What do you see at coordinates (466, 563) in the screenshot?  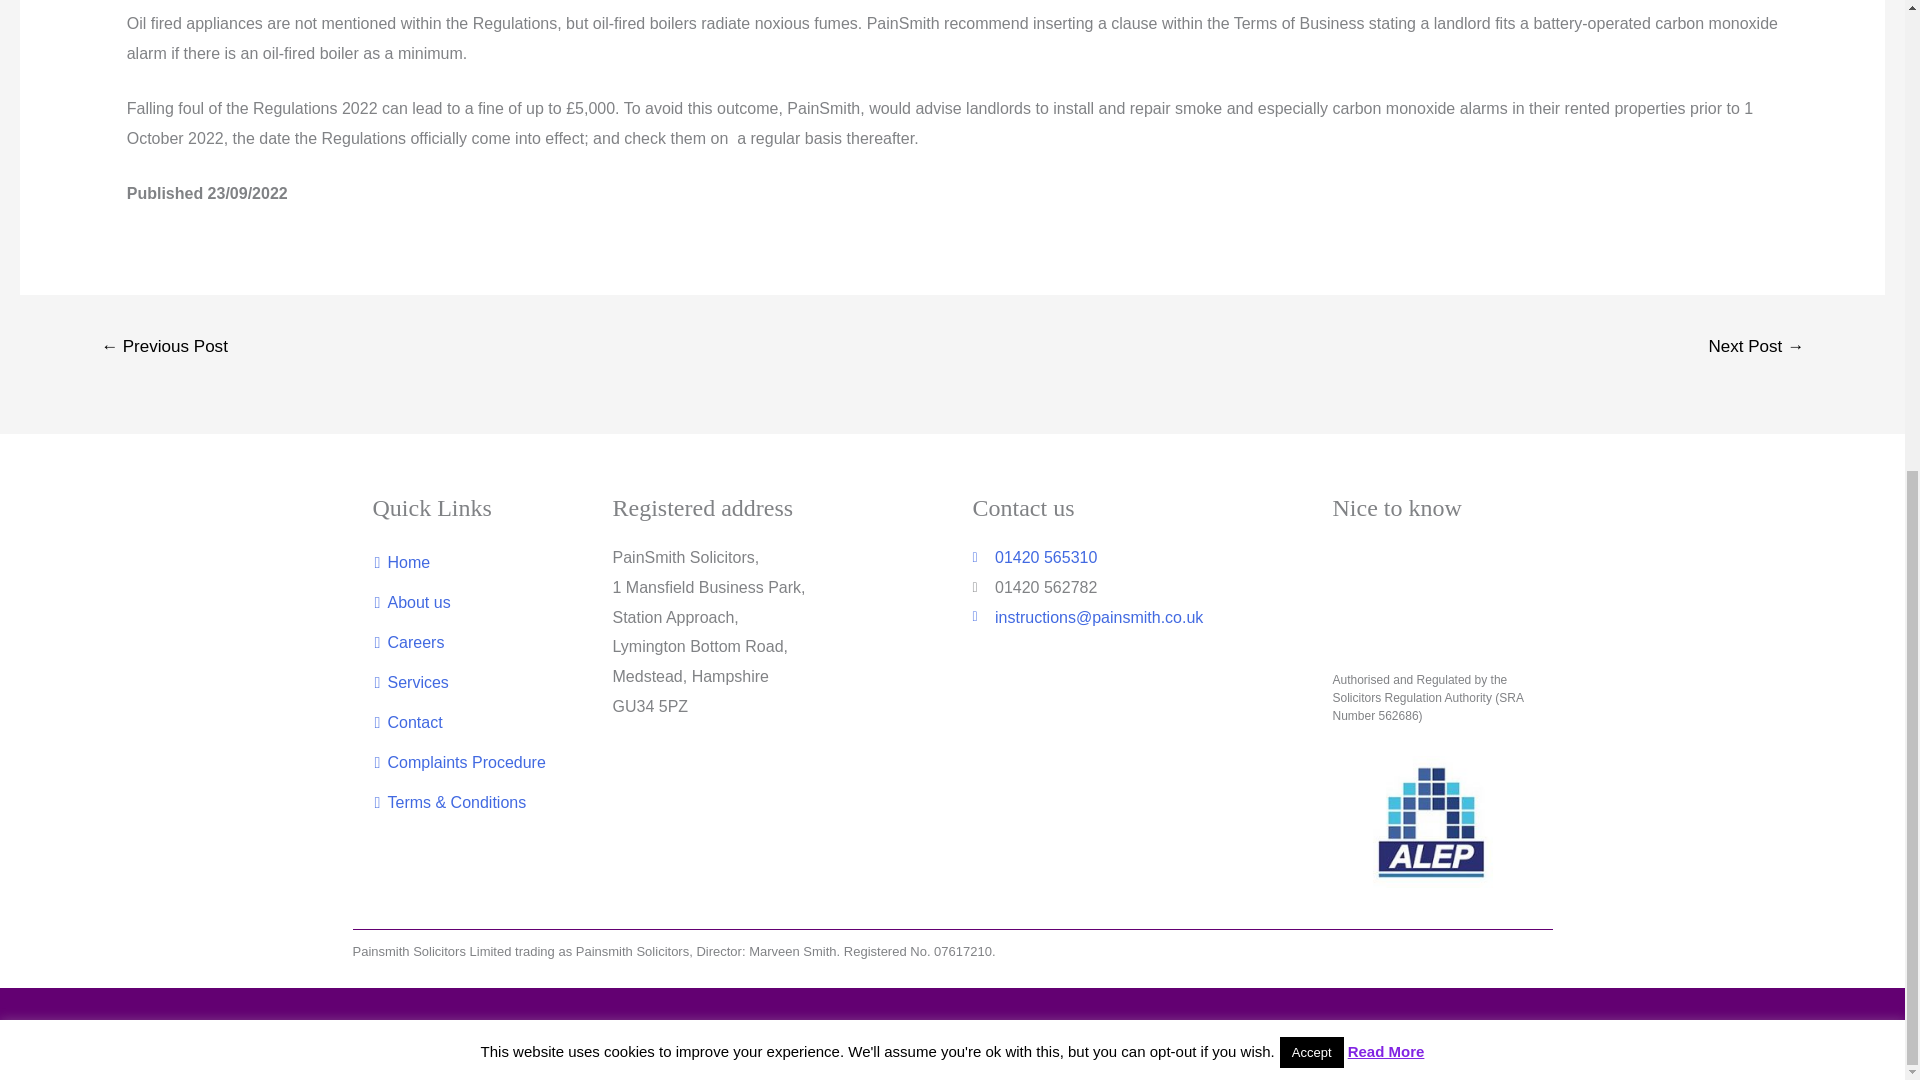 I see `Home` at bounding box center [466, 563].